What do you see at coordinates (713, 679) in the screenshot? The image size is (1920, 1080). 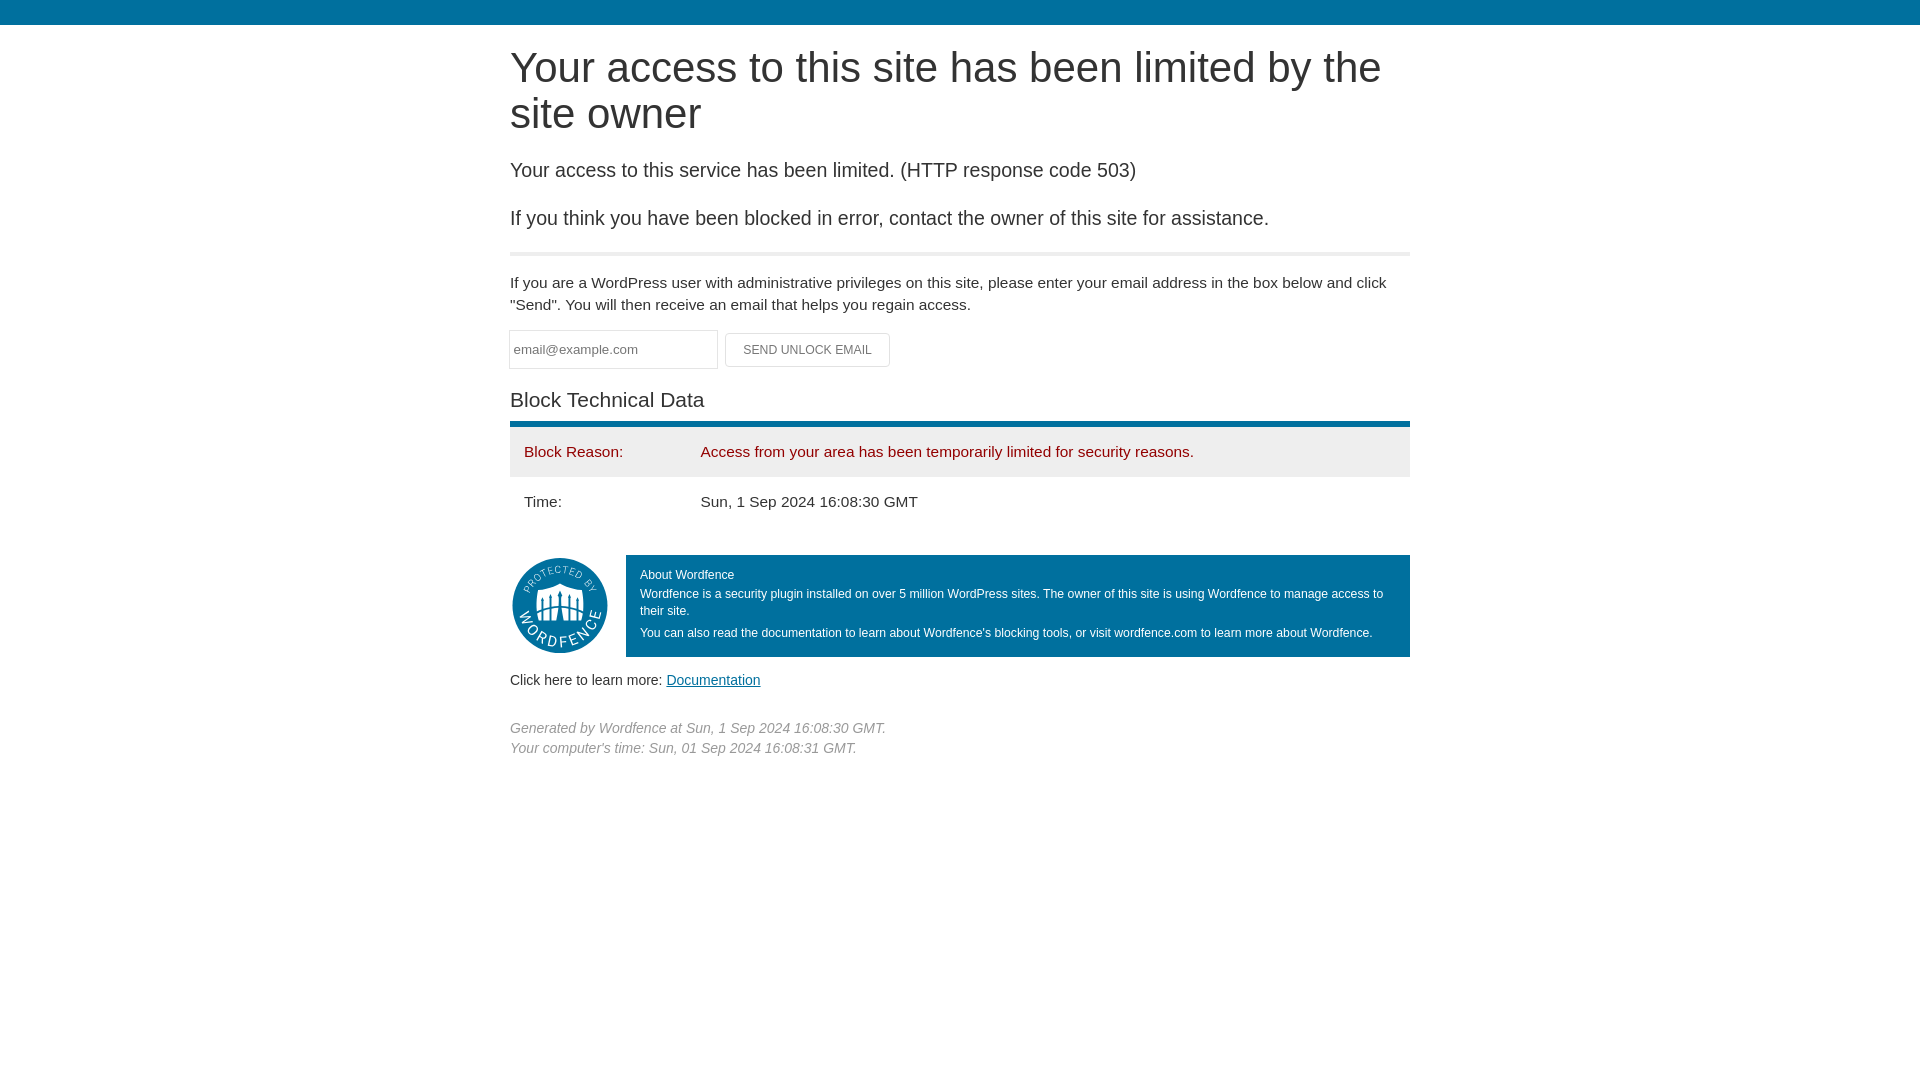 I see `Documentation` at bounding box center [713, 679].